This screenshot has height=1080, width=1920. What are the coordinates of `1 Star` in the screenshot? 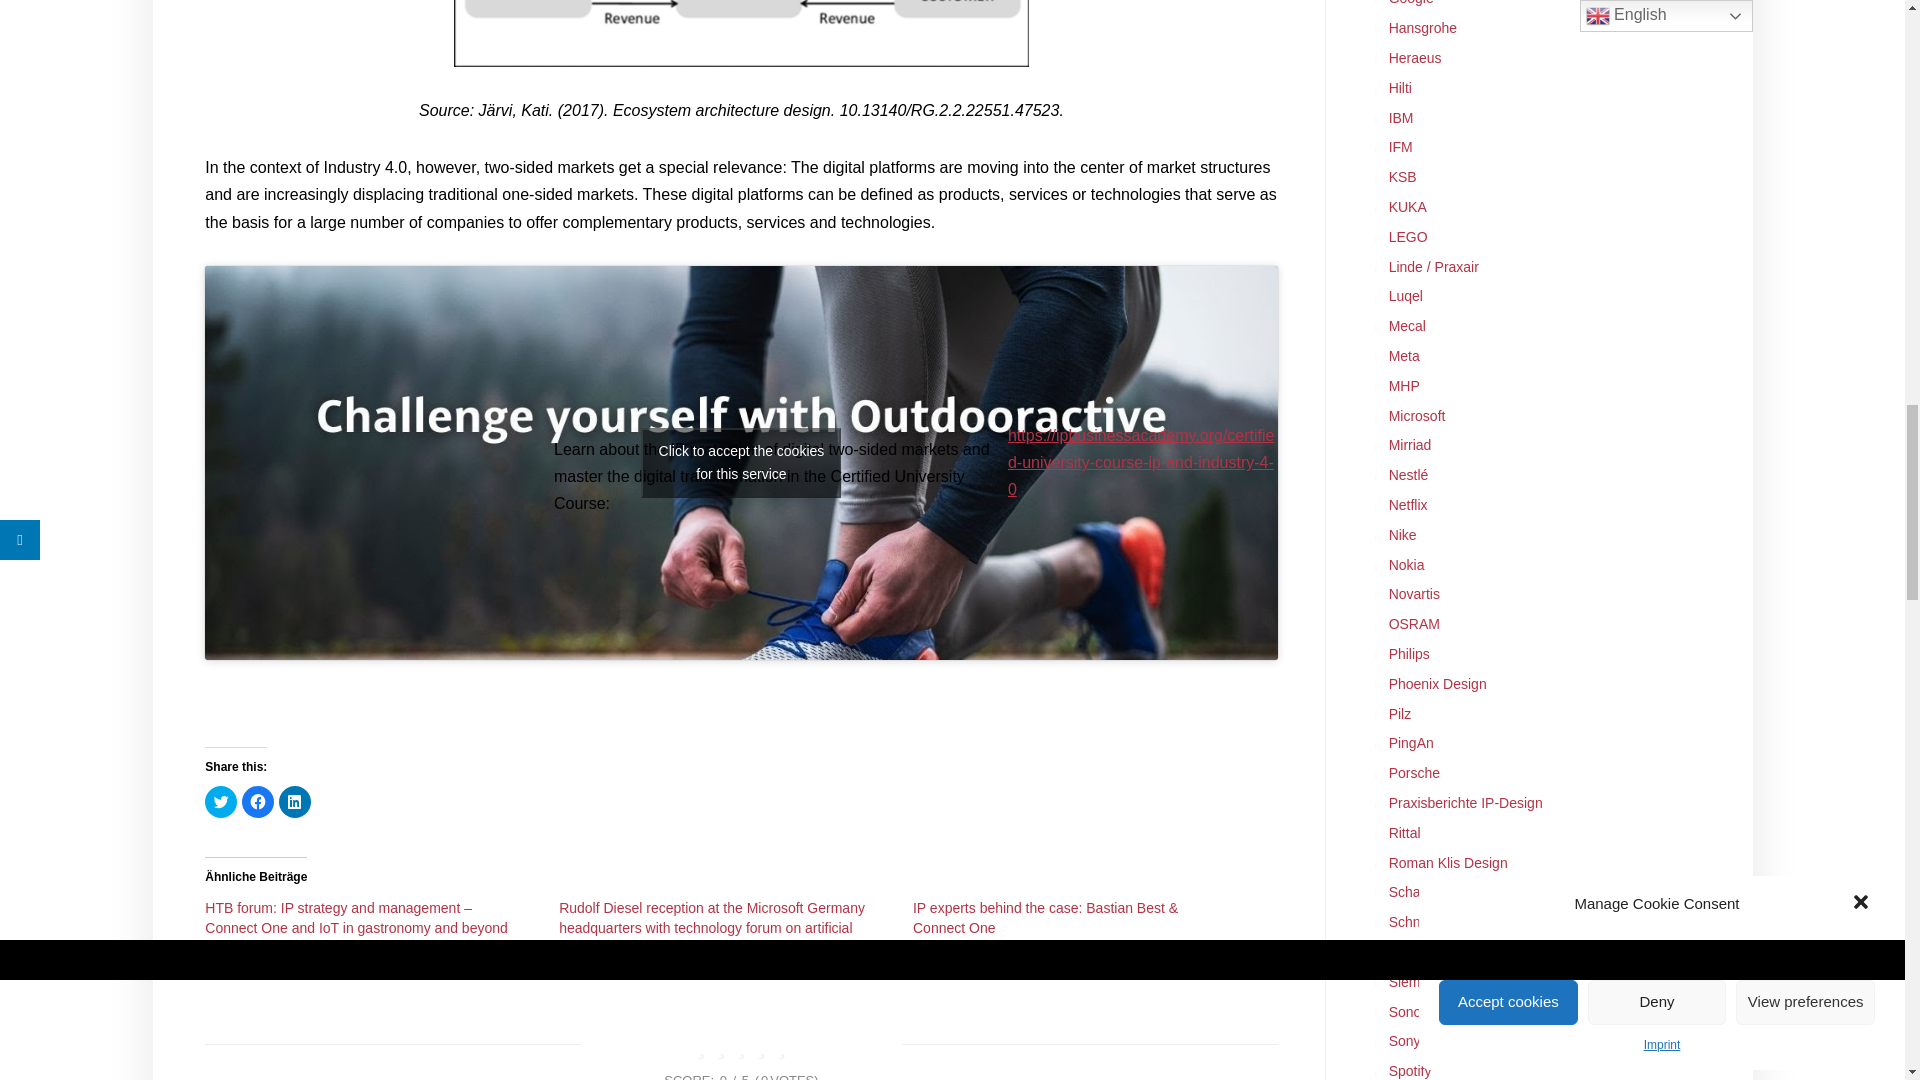 It's located at (700, 1047).